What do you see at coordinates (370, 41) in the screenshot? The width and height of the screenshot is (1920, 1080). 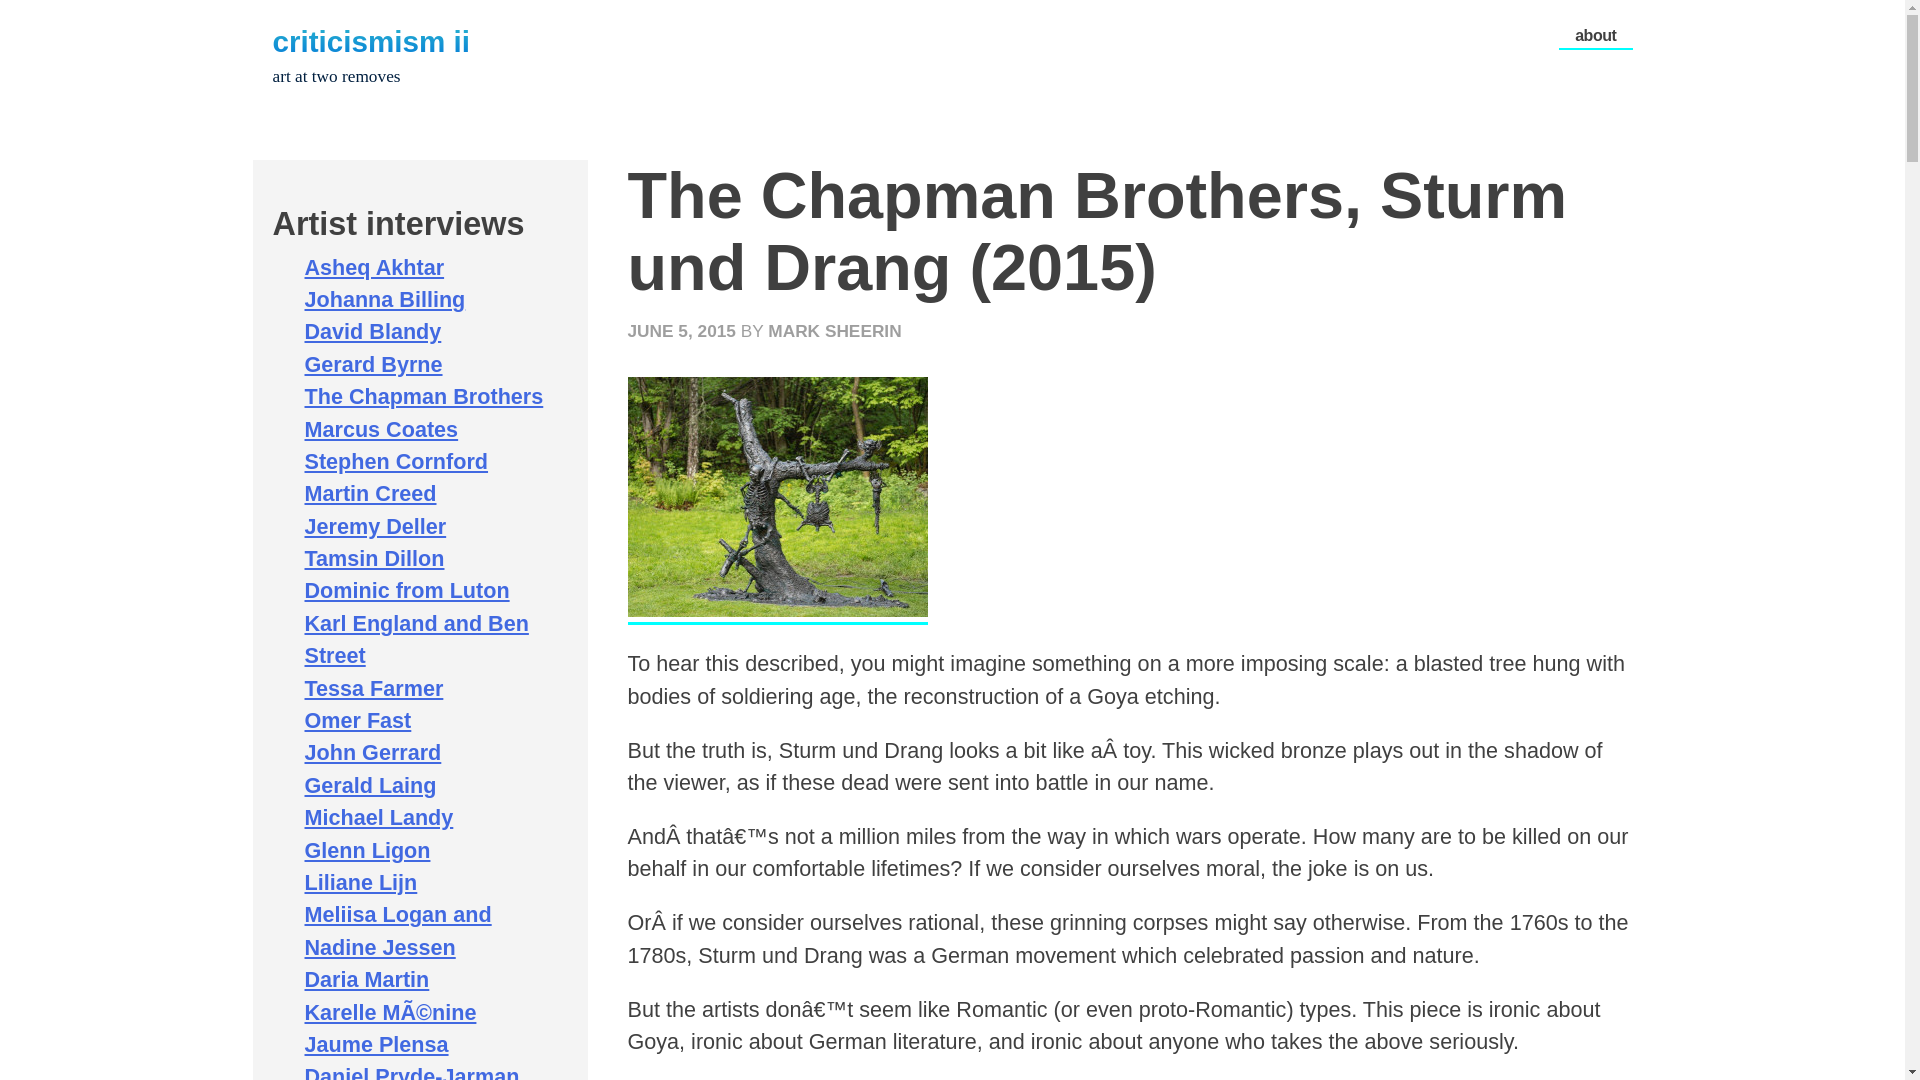 I see `criticismism ii` at bounding box center [370, 41].